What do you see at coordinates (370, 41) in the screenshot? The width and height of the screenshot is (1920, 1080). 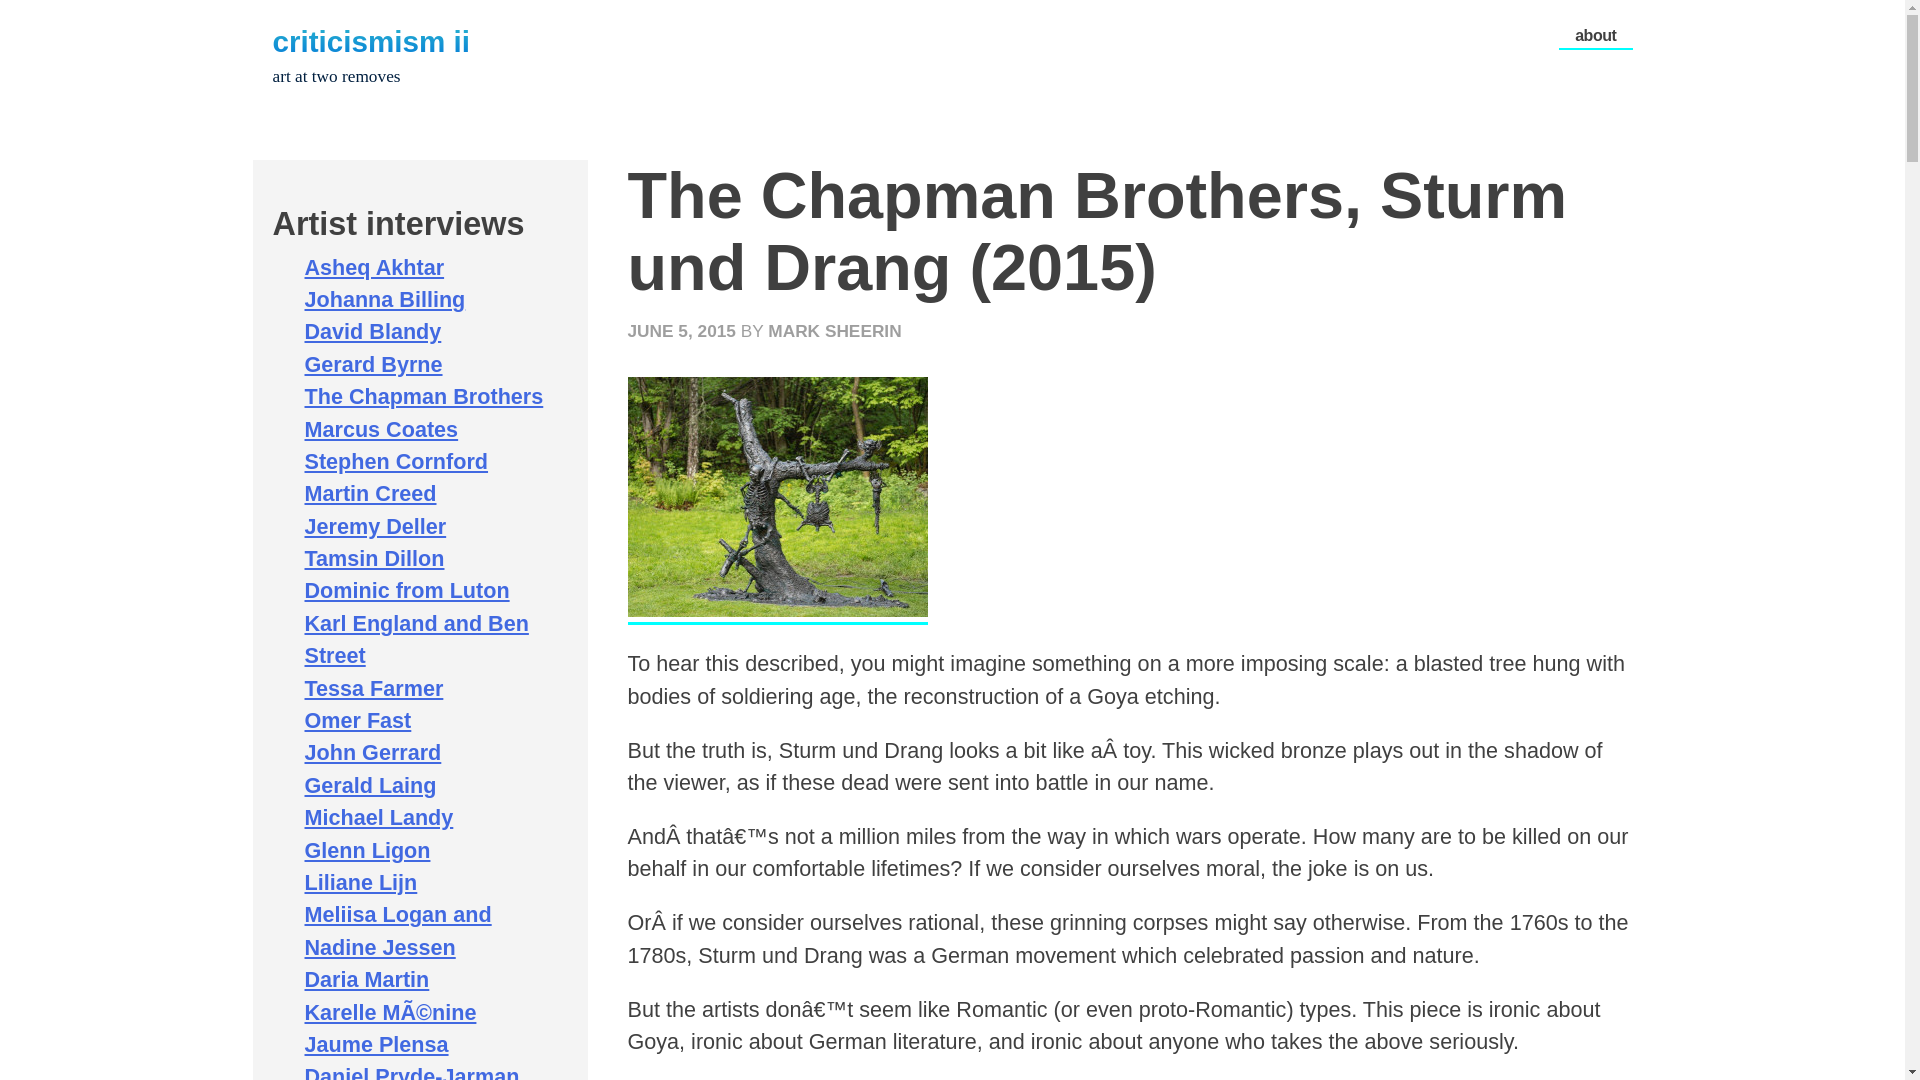 I see `criticismism ii` at bounding box center [370, 41].